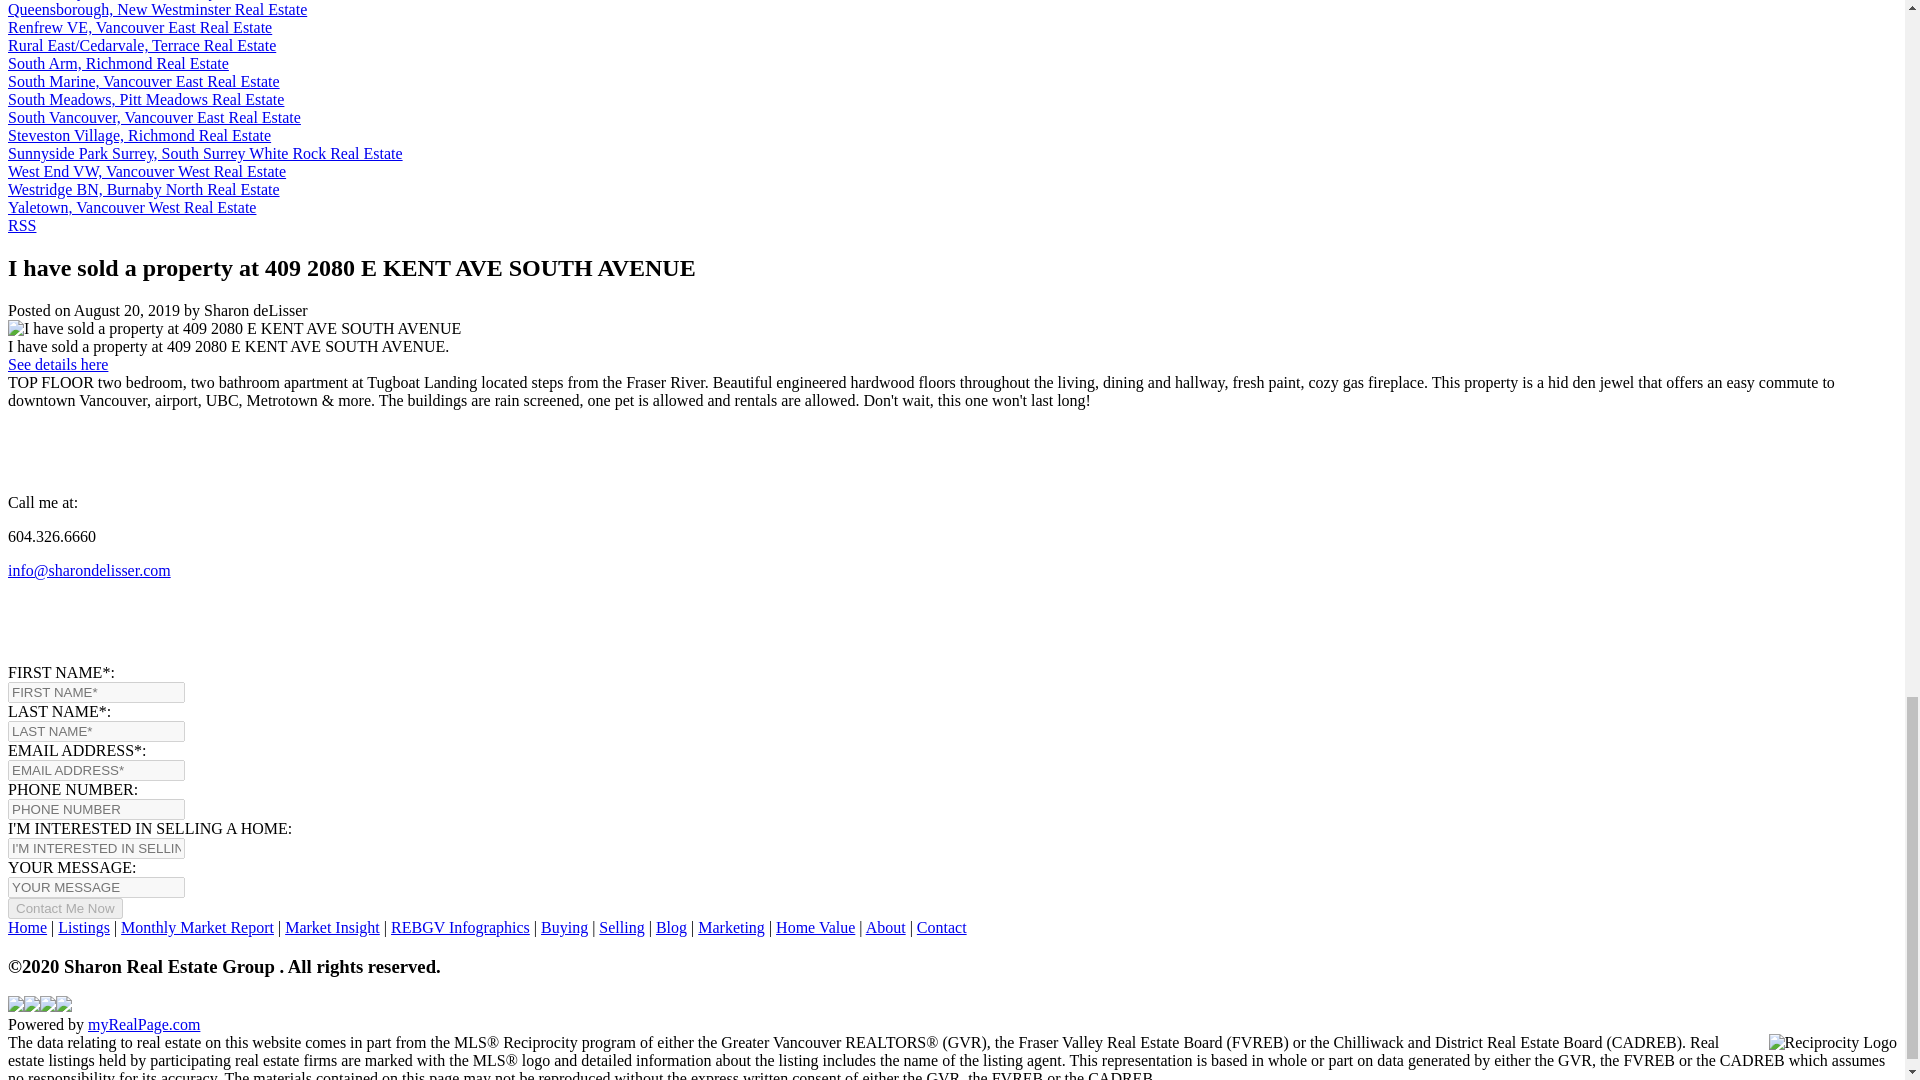 This screenshot has width=1920, height=1080. What do you see at coordinates (460, 928) in the screenshot?
I see `REBGV Infographics` at bounding box center [460, 928].